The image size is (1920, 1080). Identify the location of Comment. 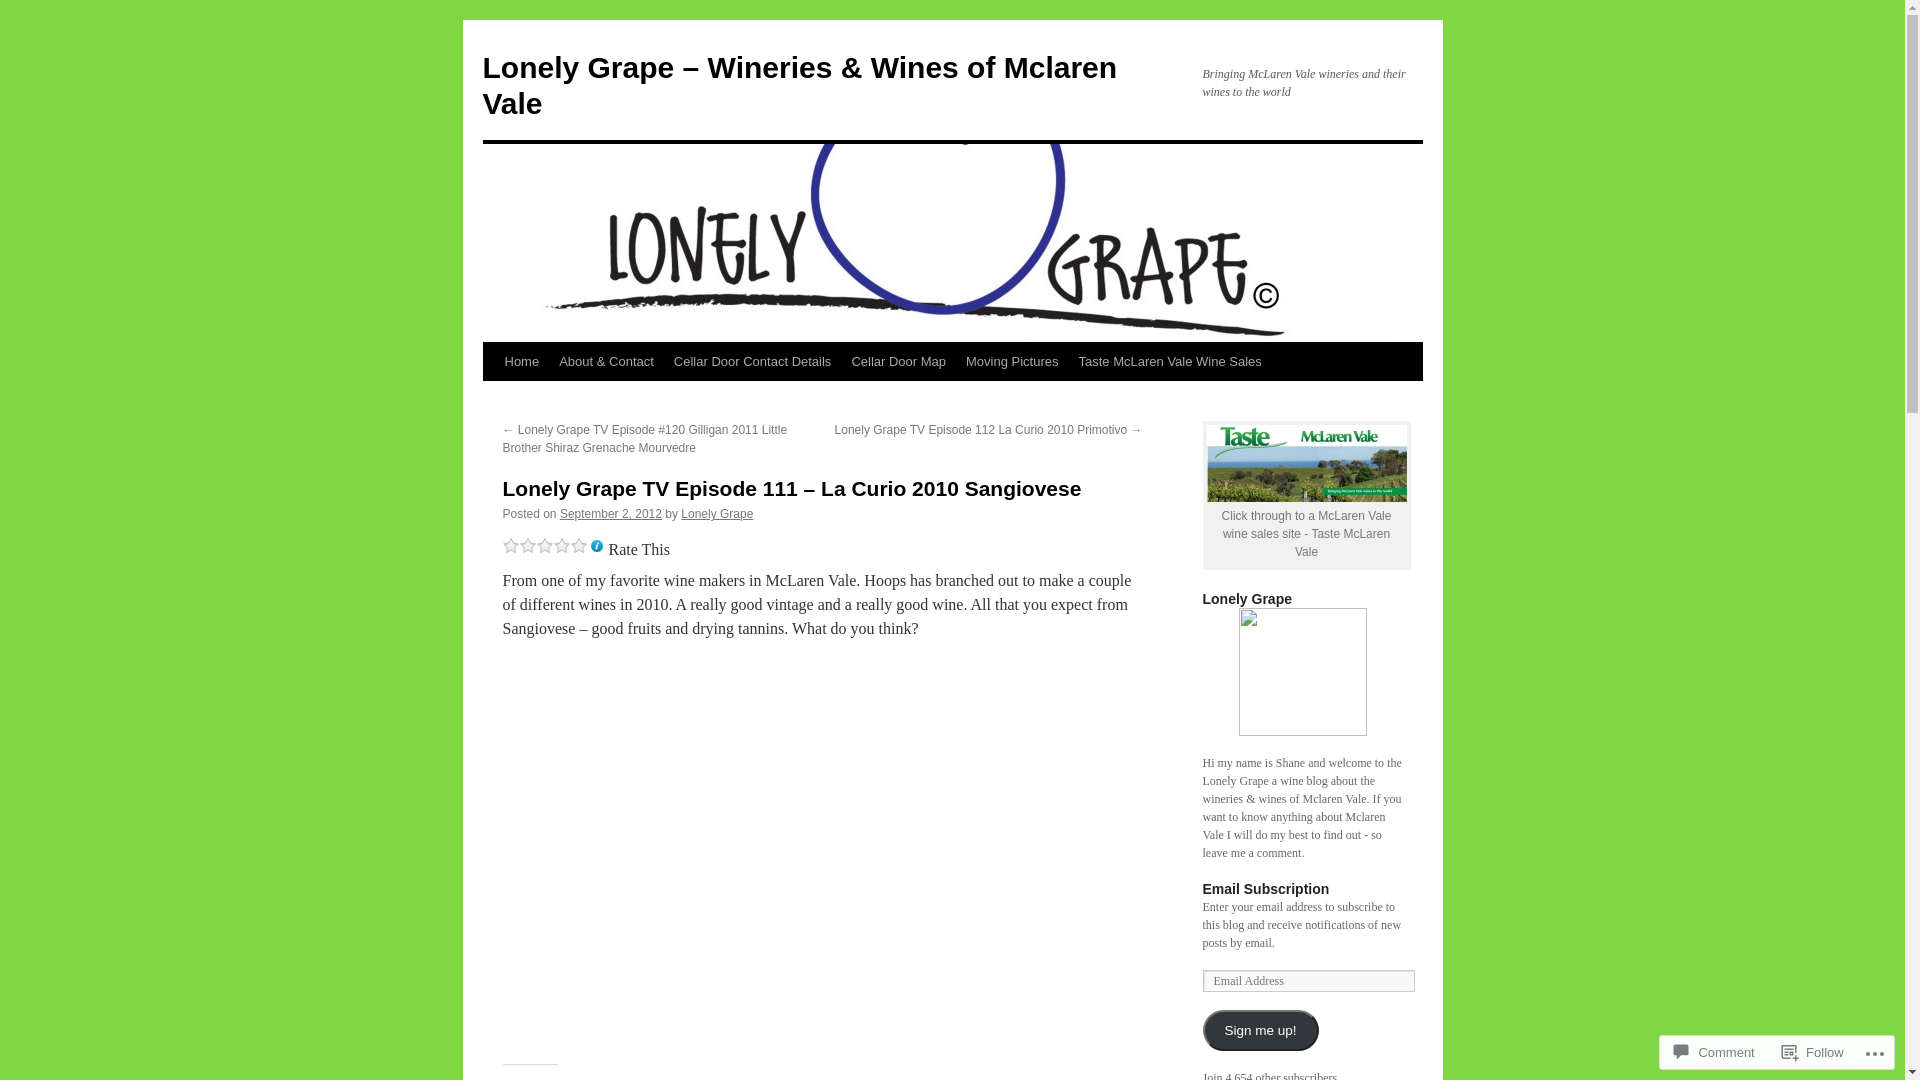
(1714, 1052).